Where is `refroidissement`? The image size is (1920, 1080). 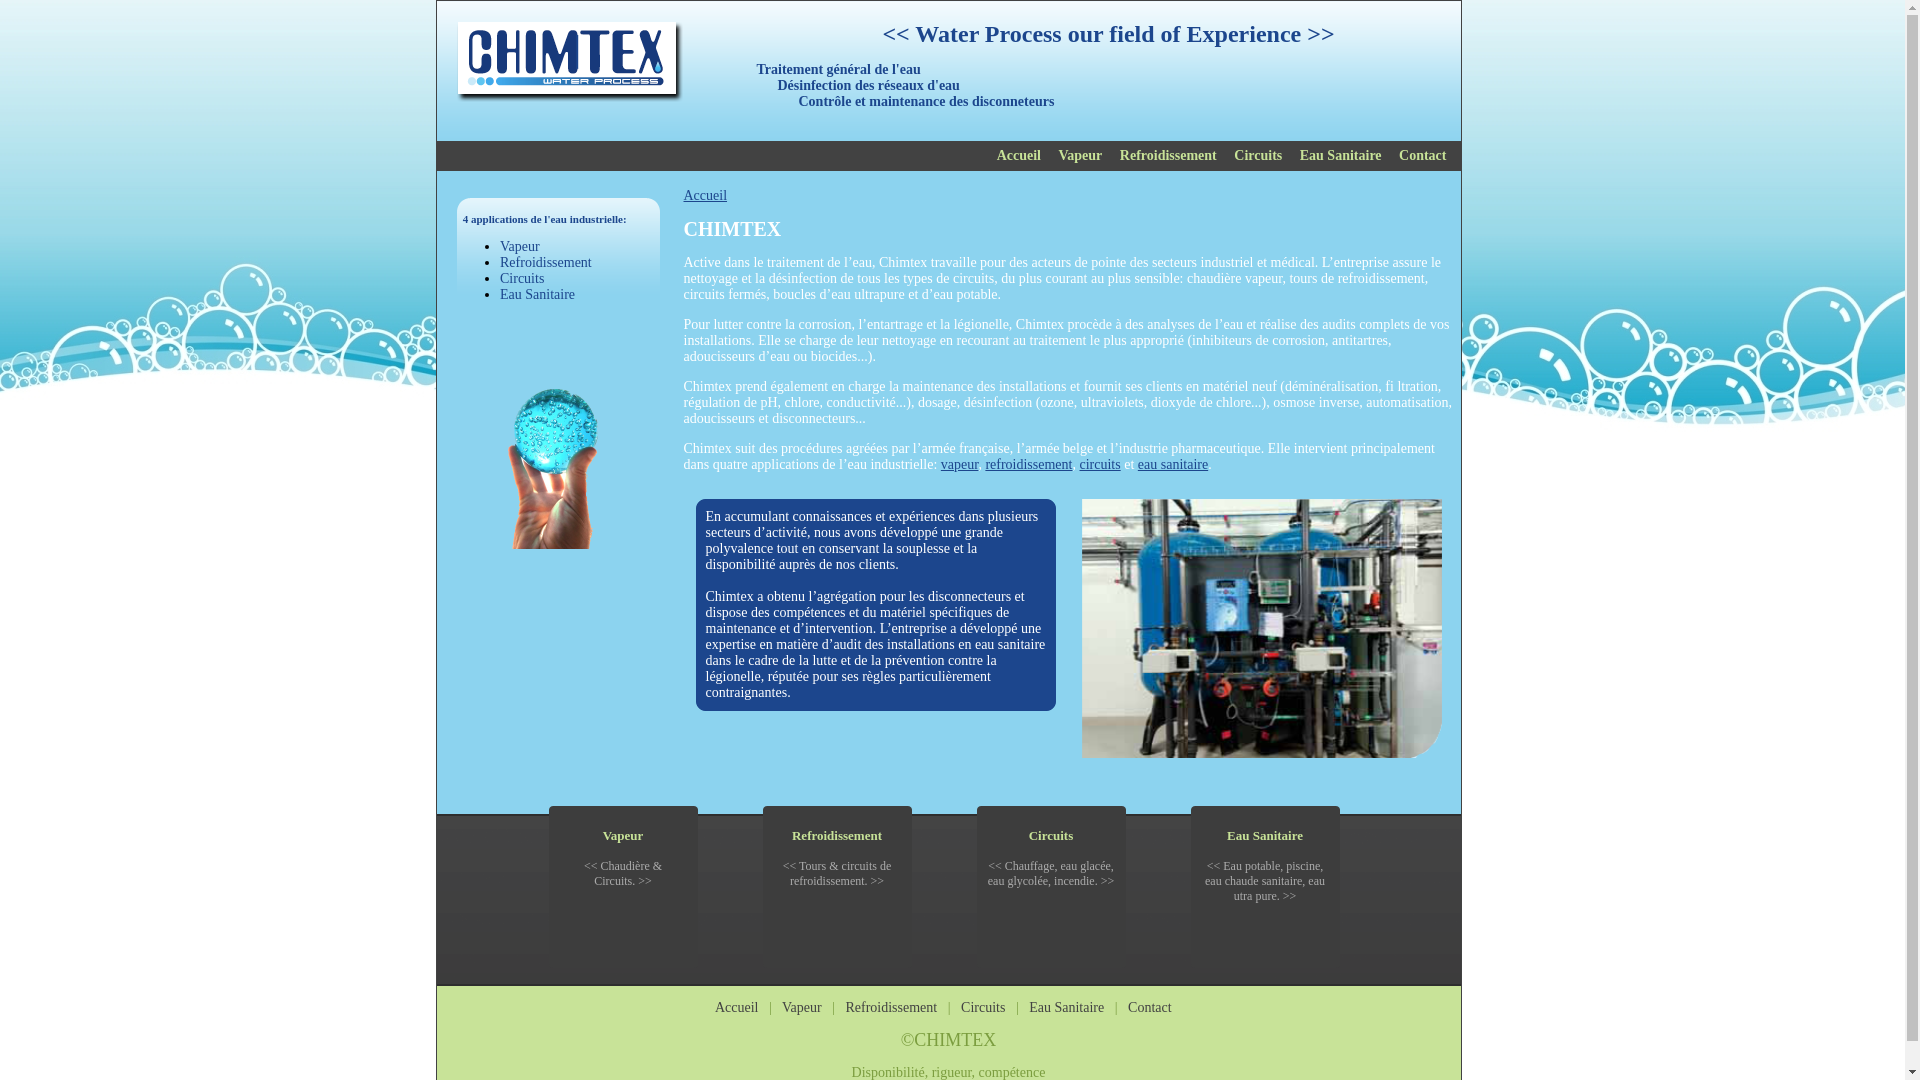
refroidissement is located at coordinates (1028, 464).